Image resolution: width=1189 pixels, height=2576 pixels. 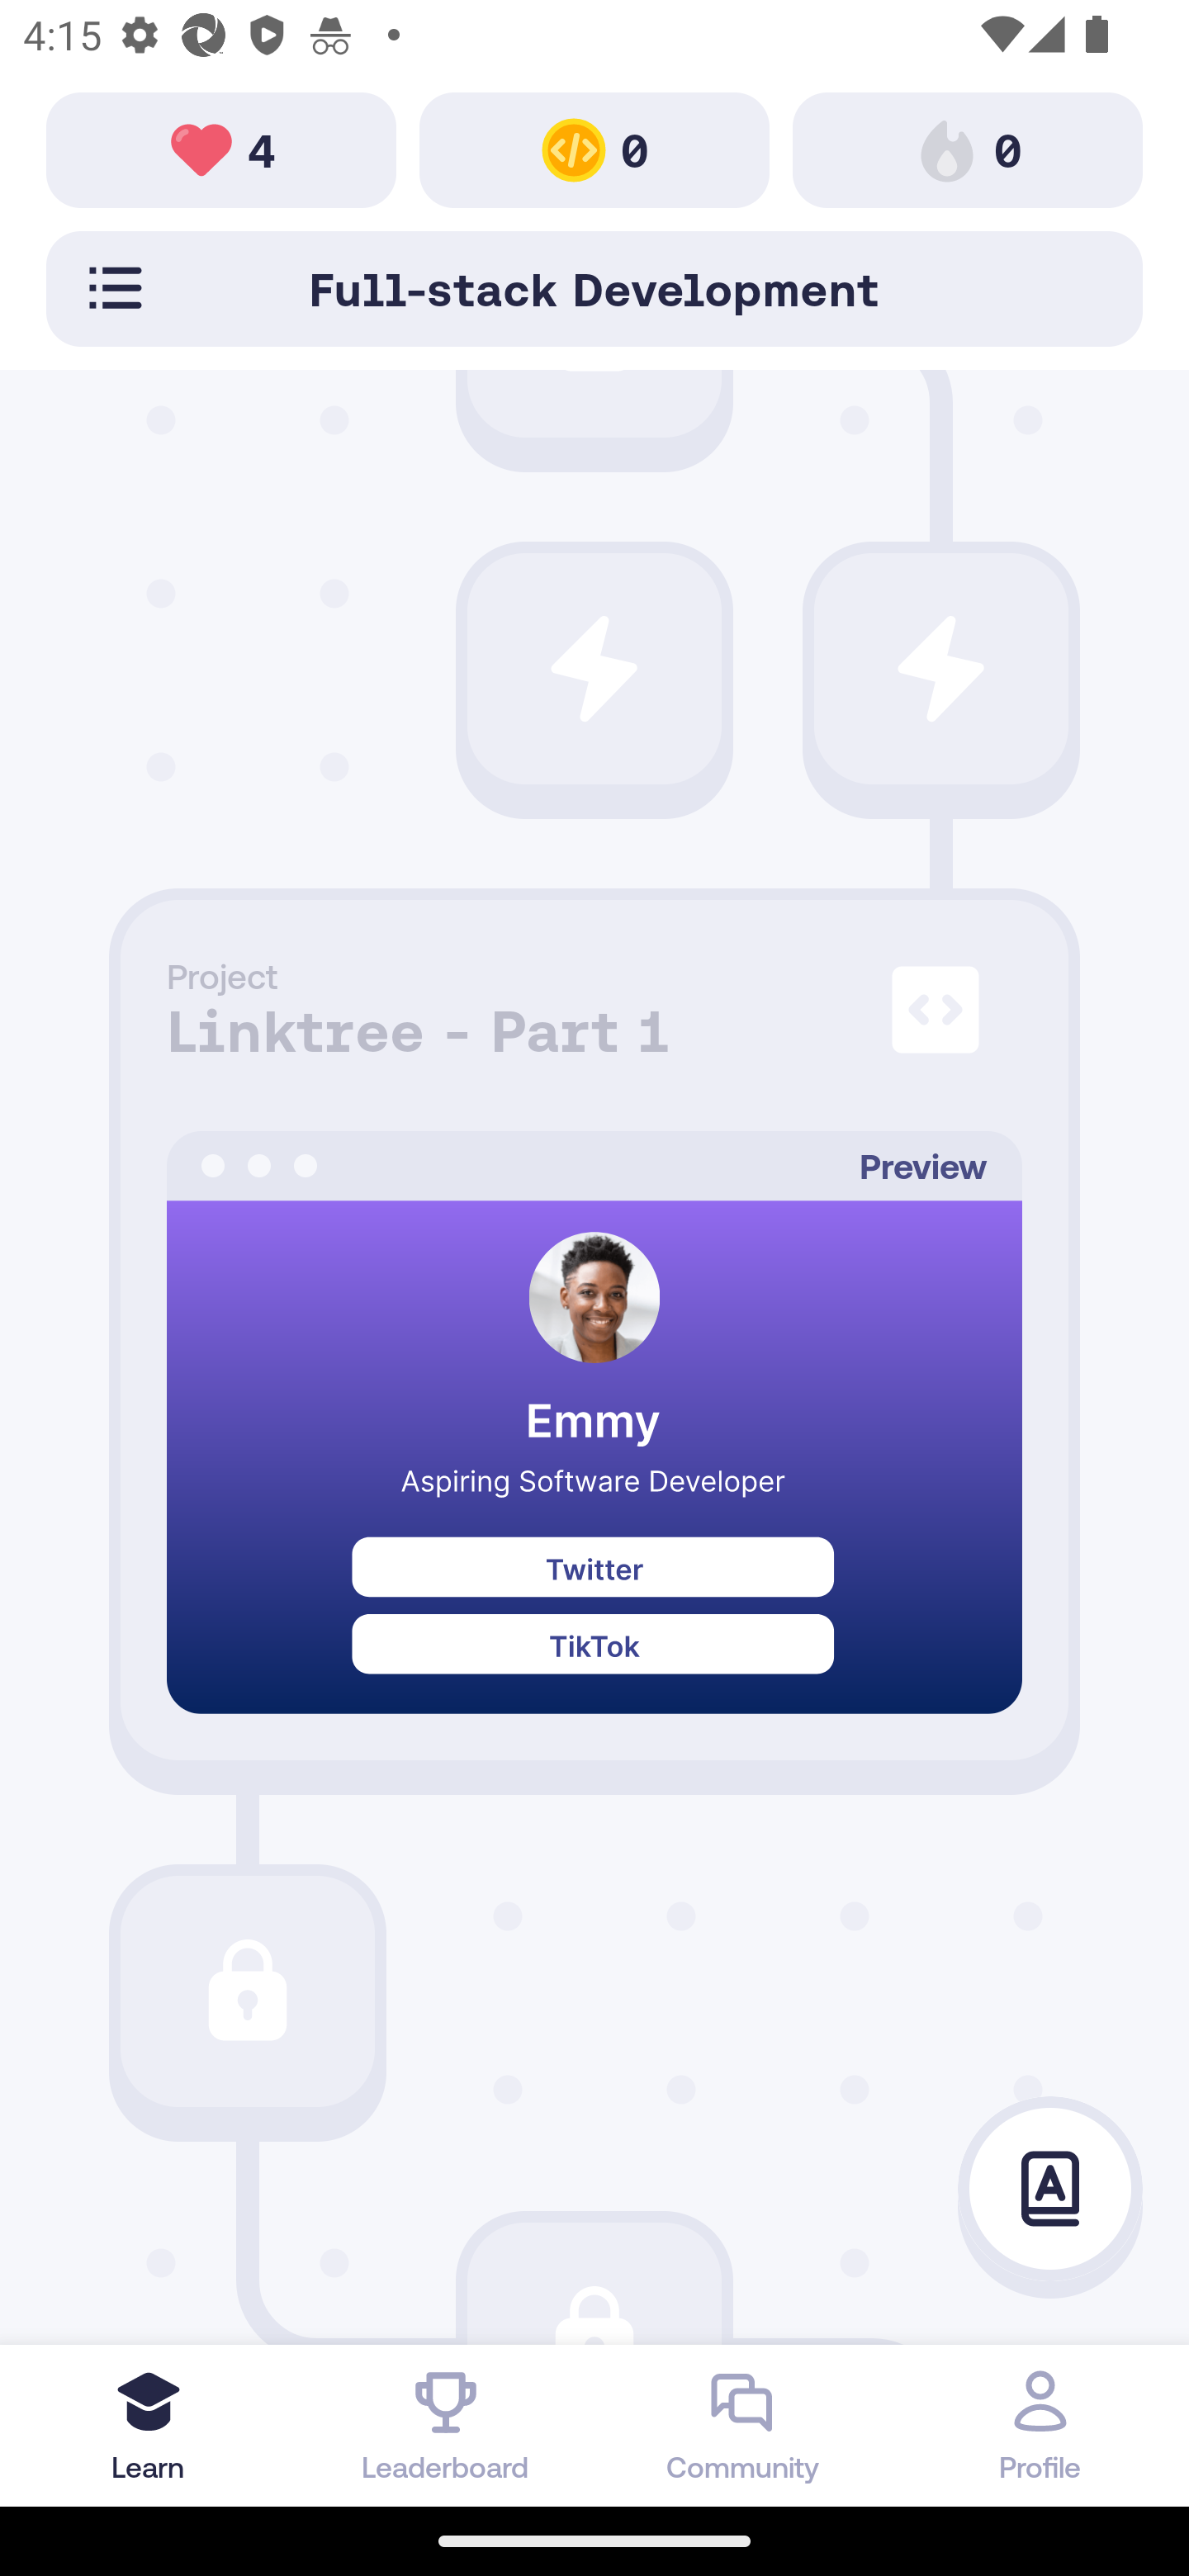 What do you see at coordinates (594, 668) in the screenshot?
I see `Path Icon` at bounding box center [594, 668].